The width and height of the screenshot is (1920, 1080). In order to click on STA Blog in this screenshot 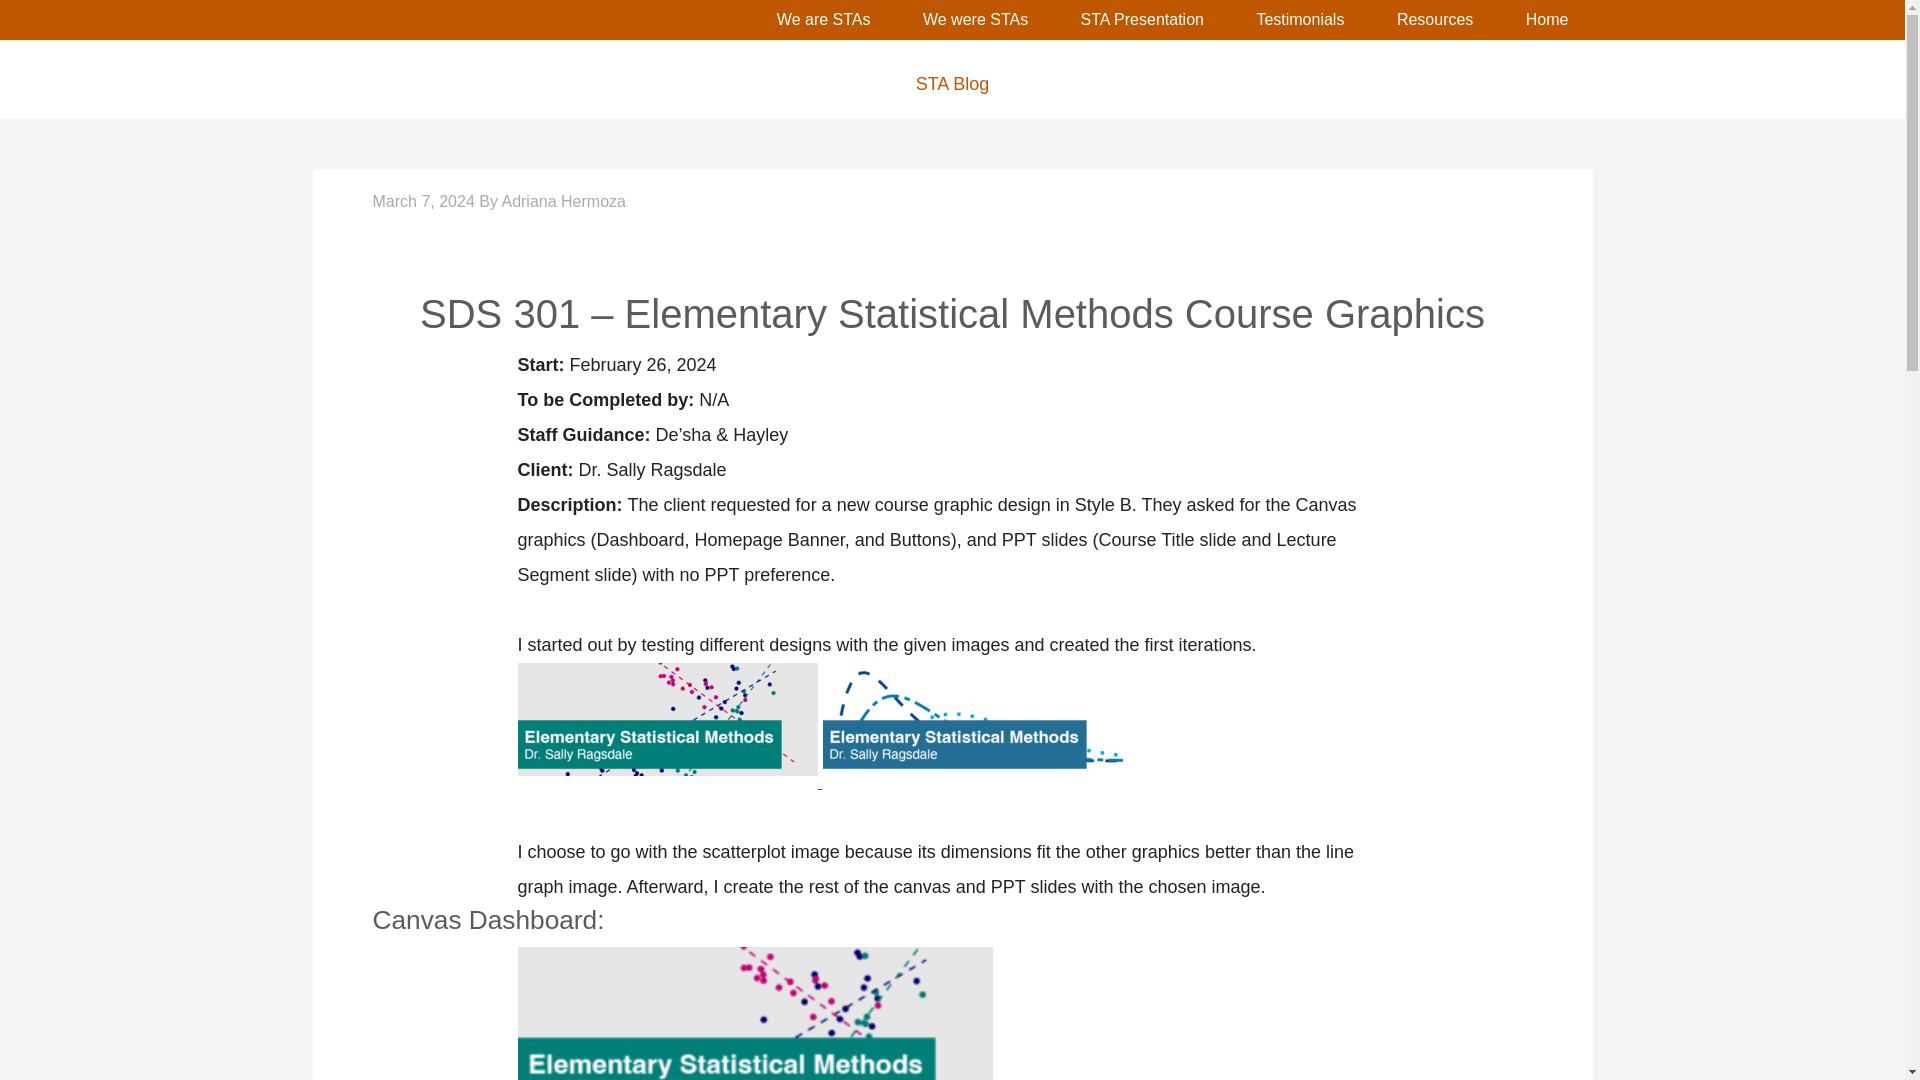, I will do `click(951, 84)`.